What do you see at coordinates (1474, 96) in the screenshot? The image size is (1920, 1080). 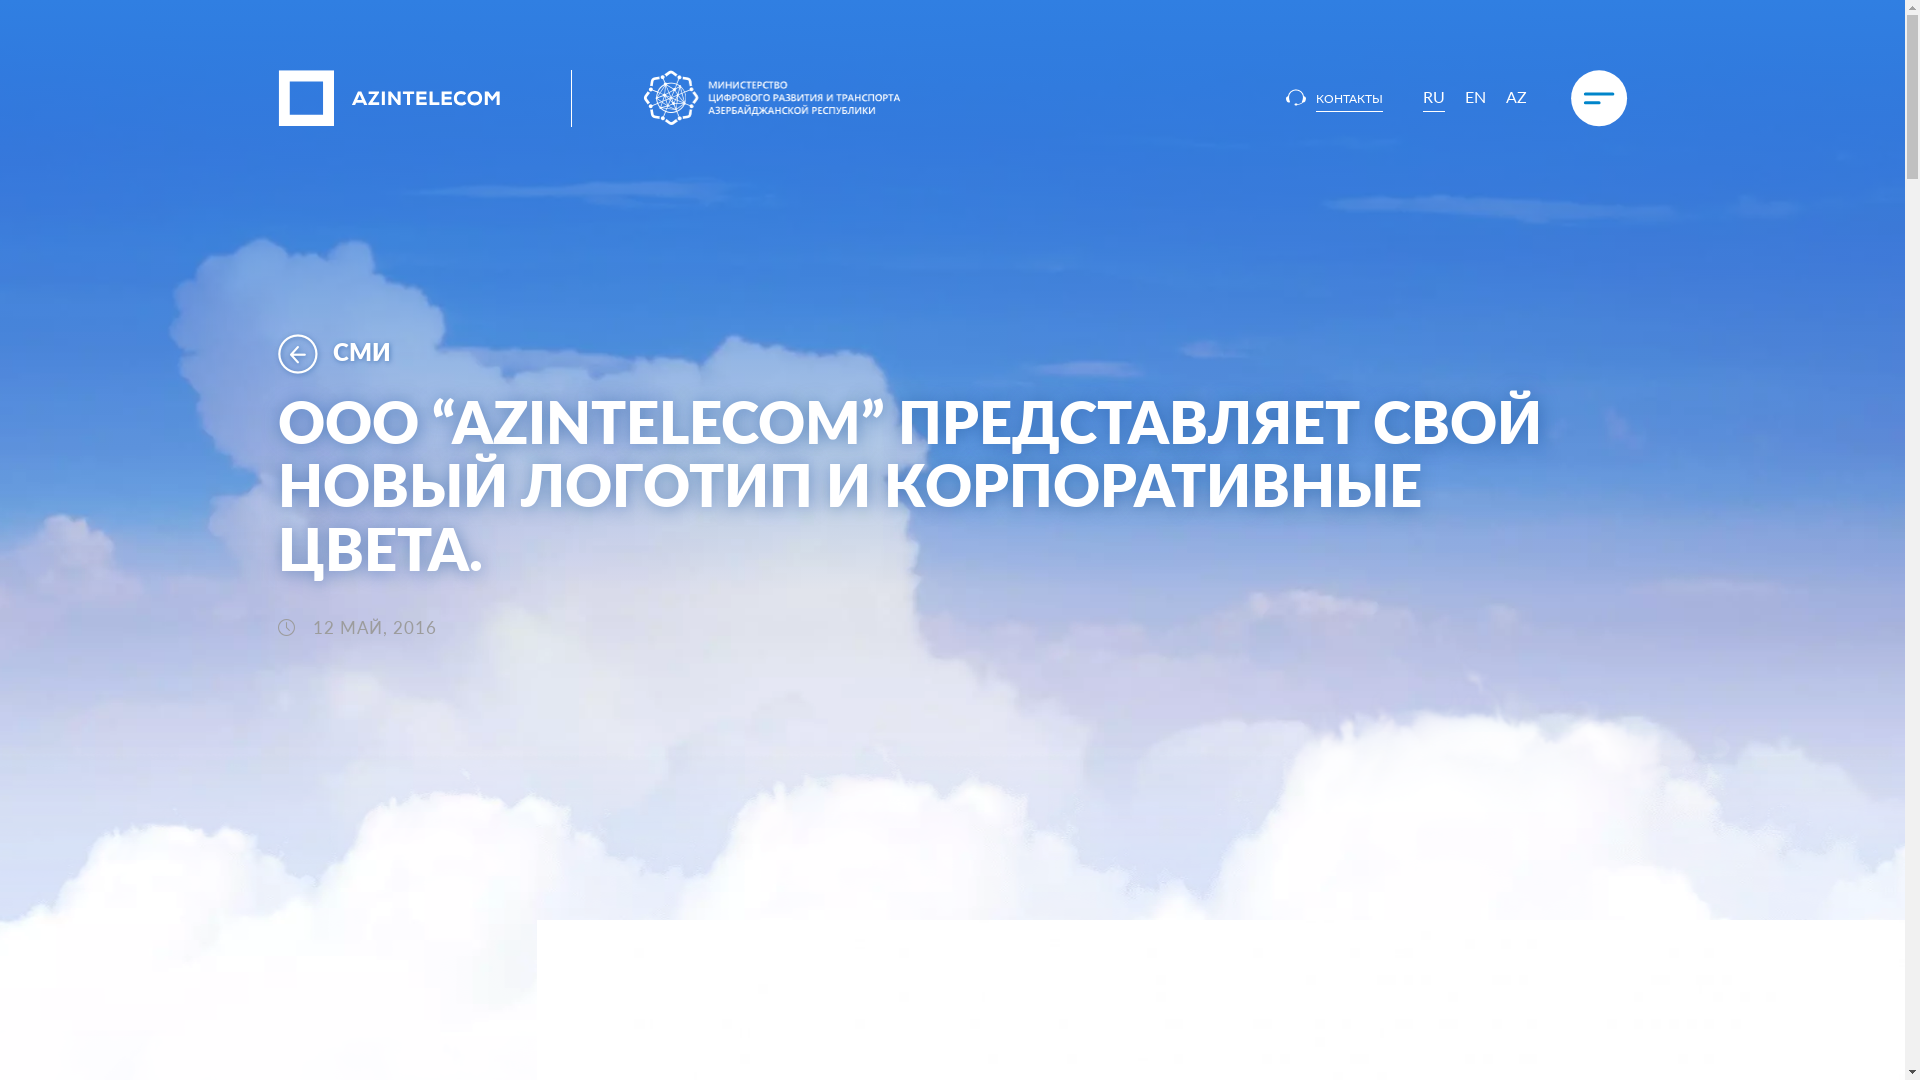 I see `EN` at bounding box center [1474, 96].